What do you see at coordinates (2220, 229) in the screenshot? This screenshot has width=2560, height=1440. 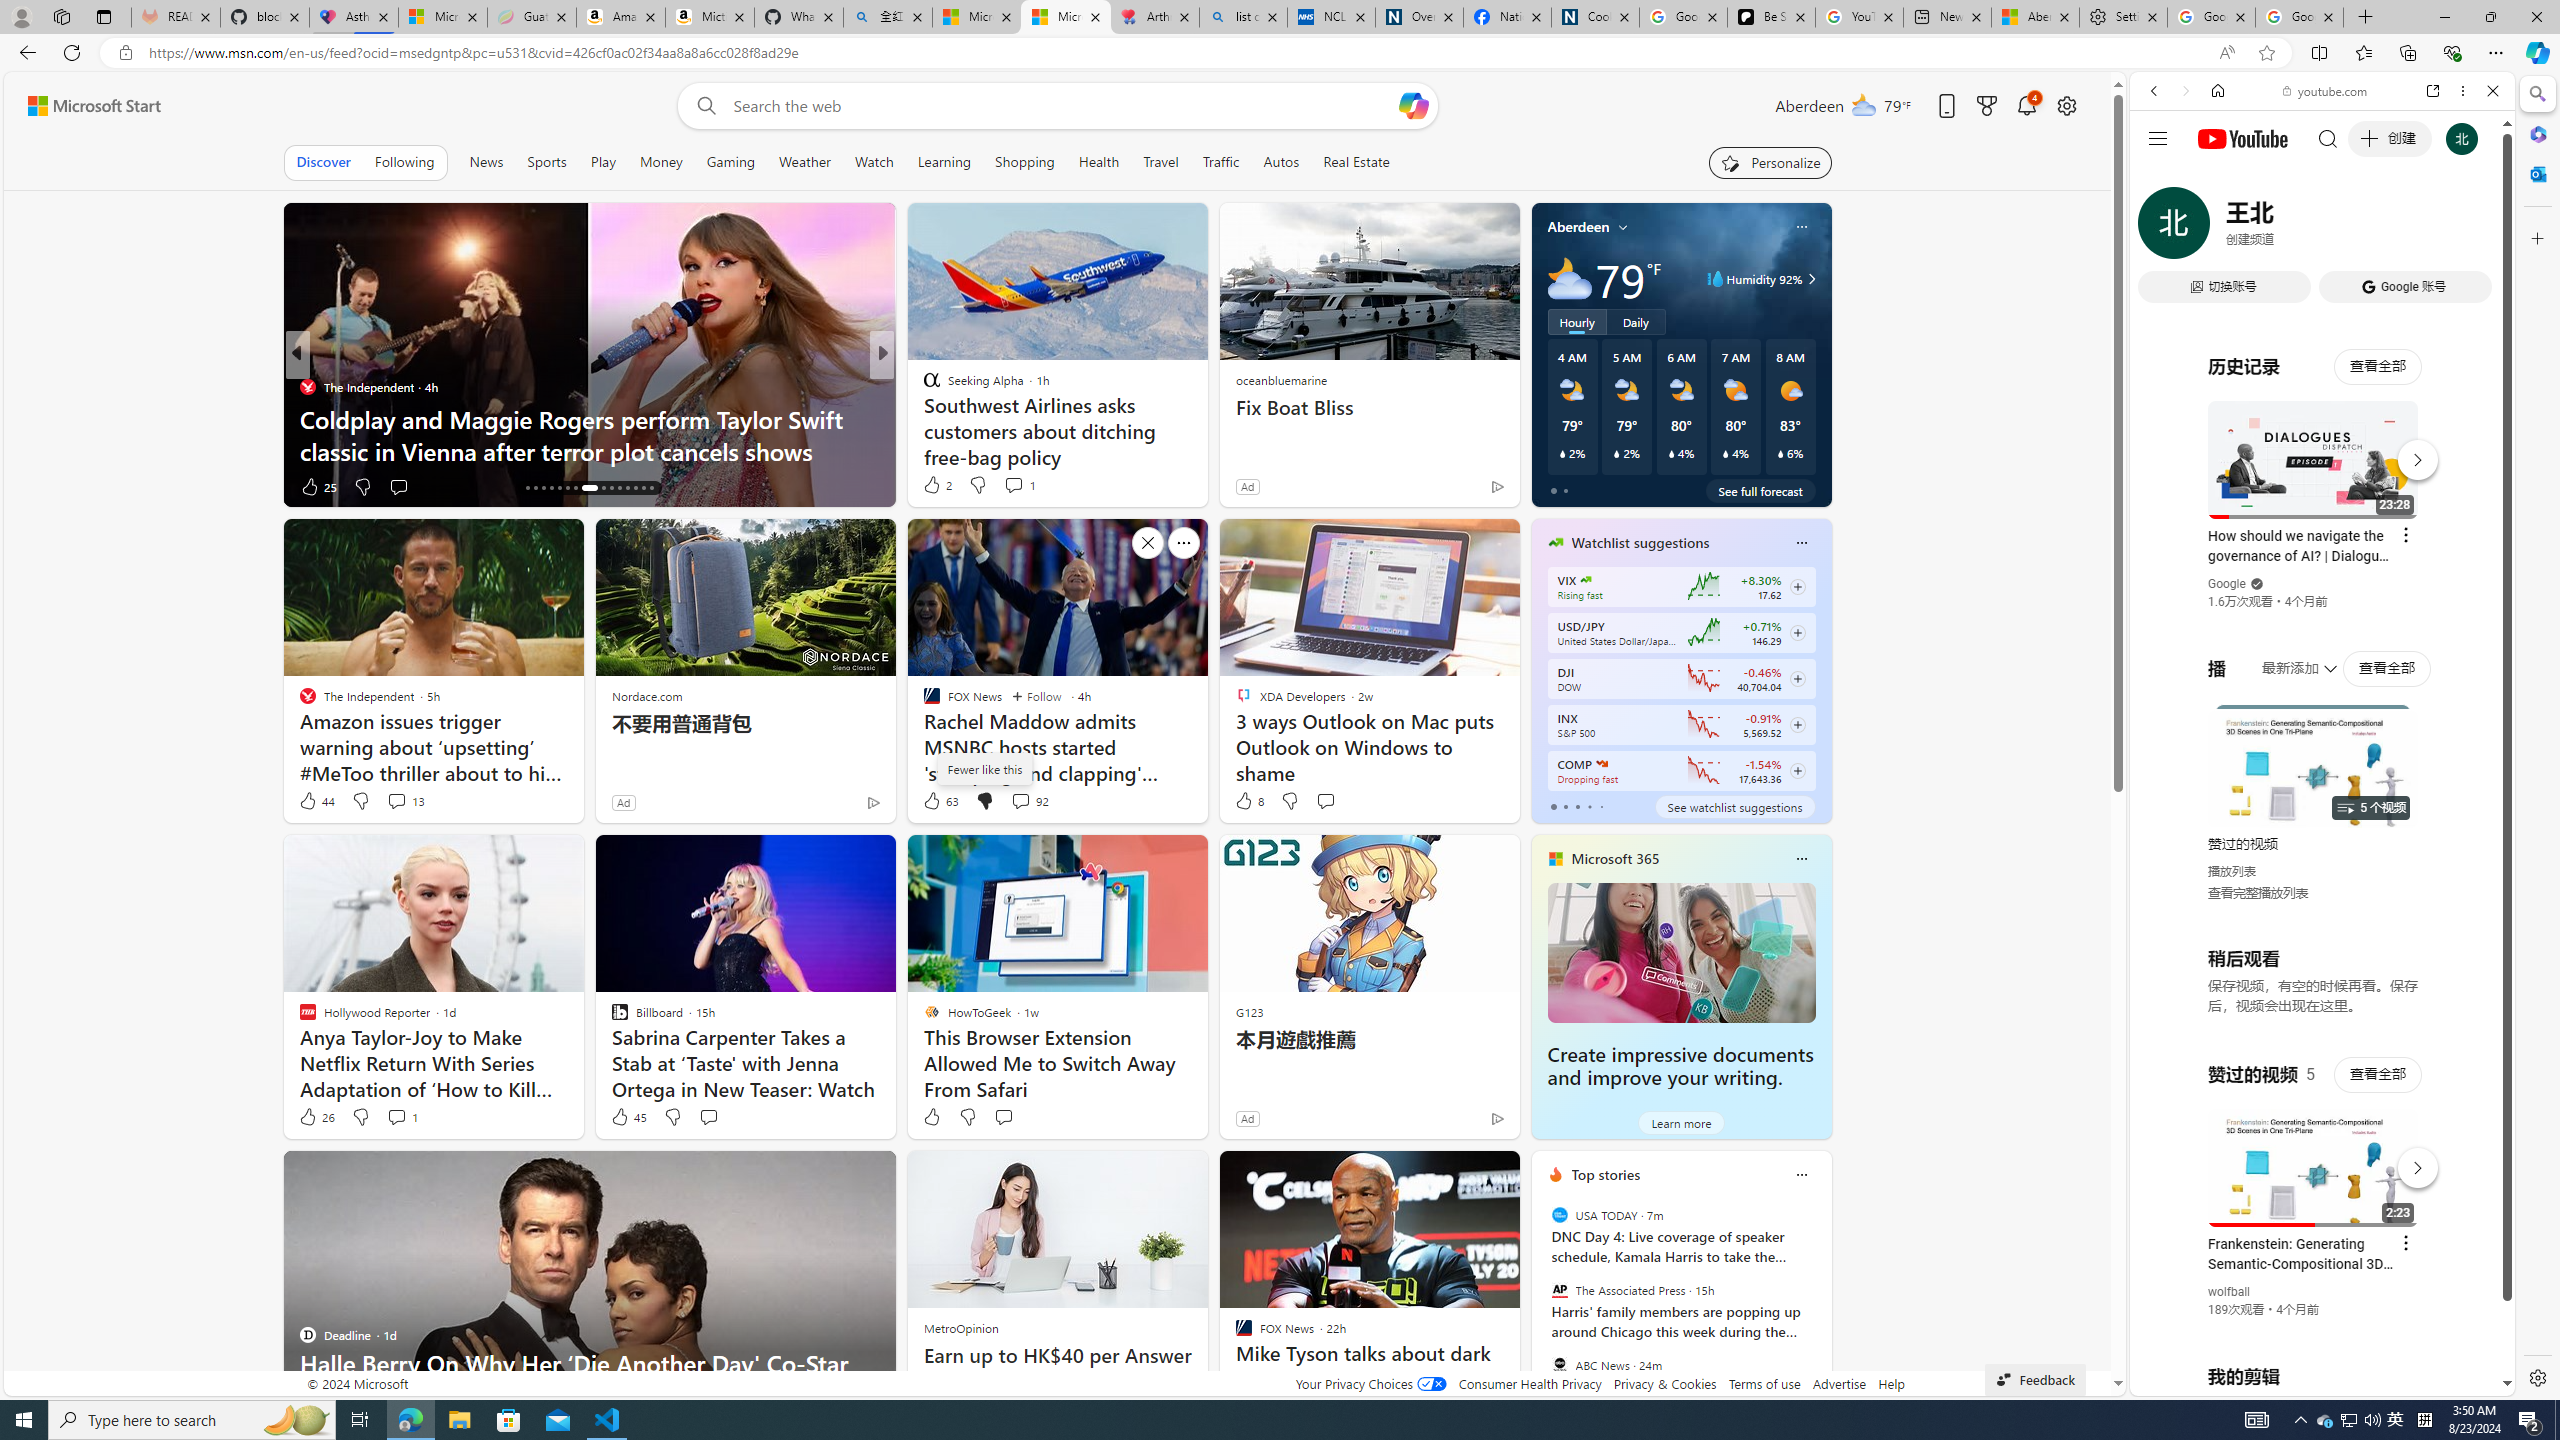 I see `IMAGES` at bounding box center [2220, 229].